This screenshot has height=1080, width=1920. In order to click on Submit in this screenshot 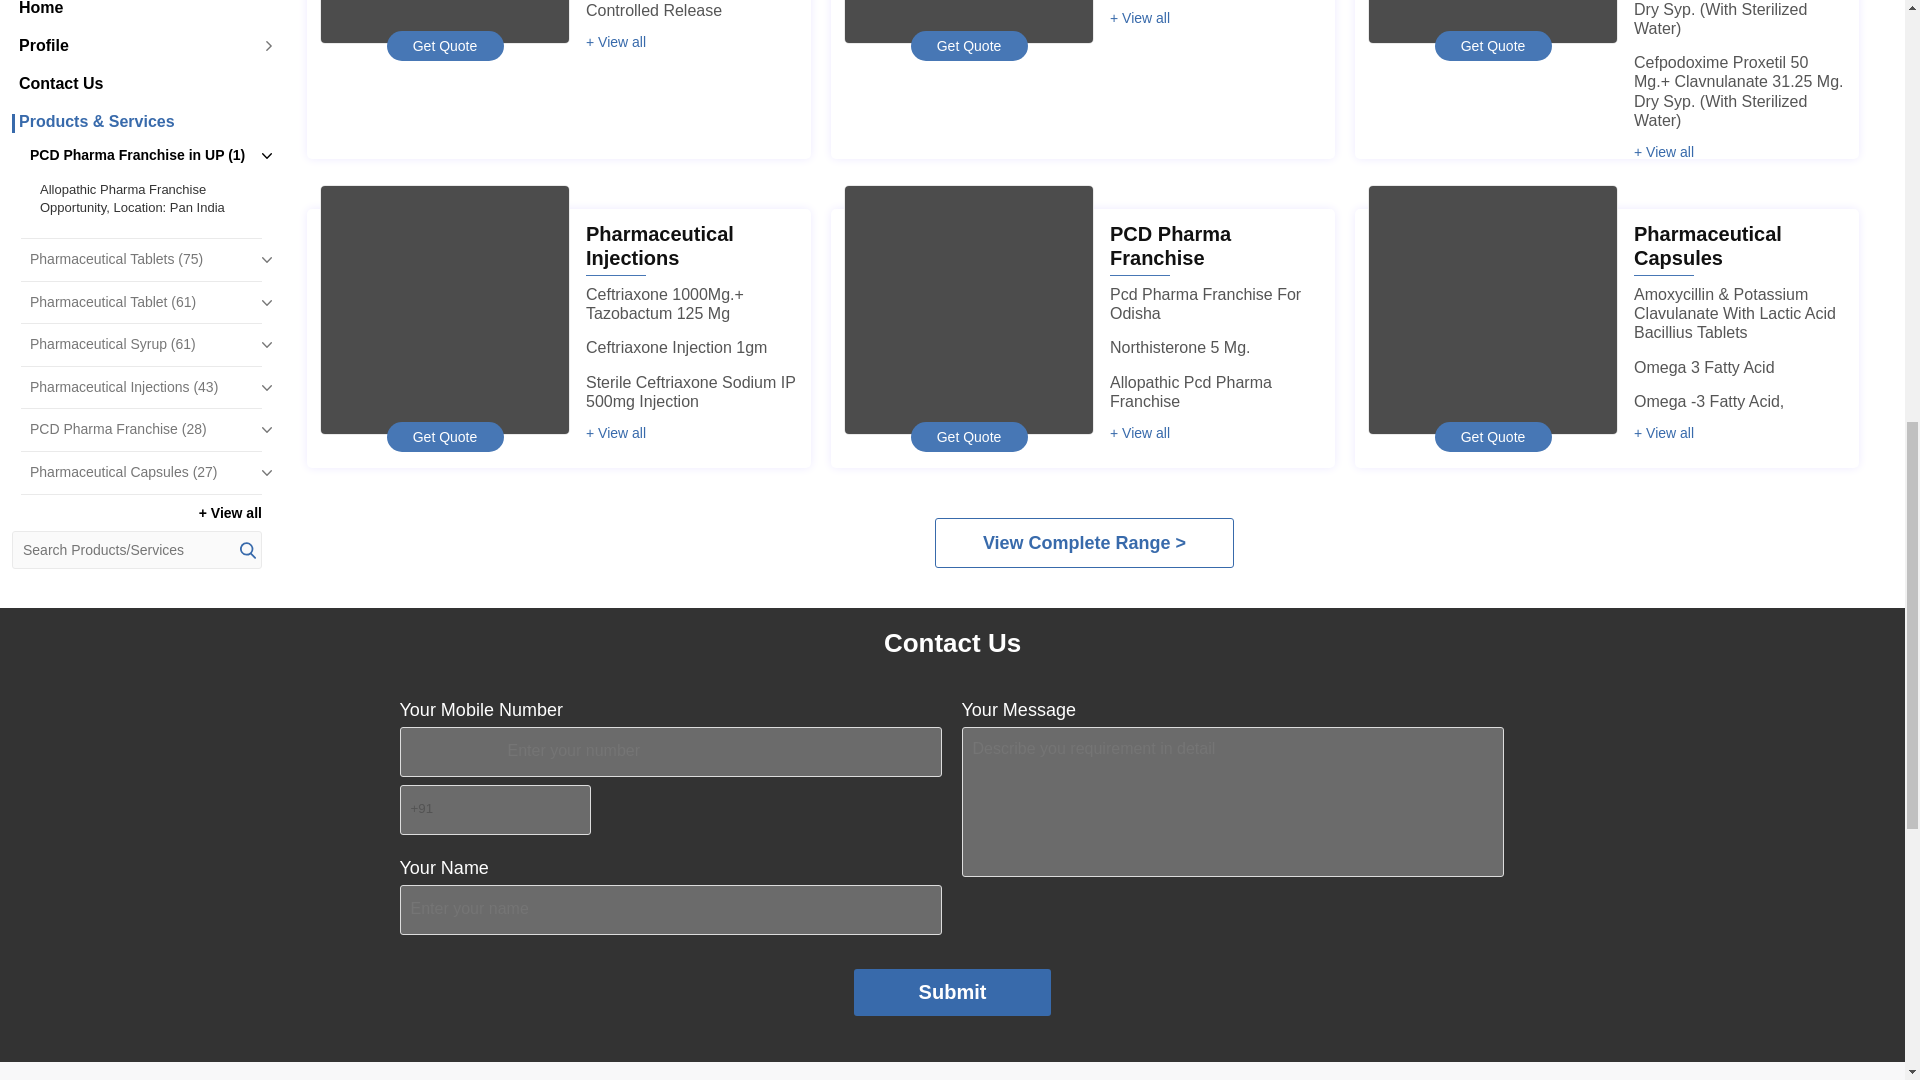, I will do `click(953, 992)`.